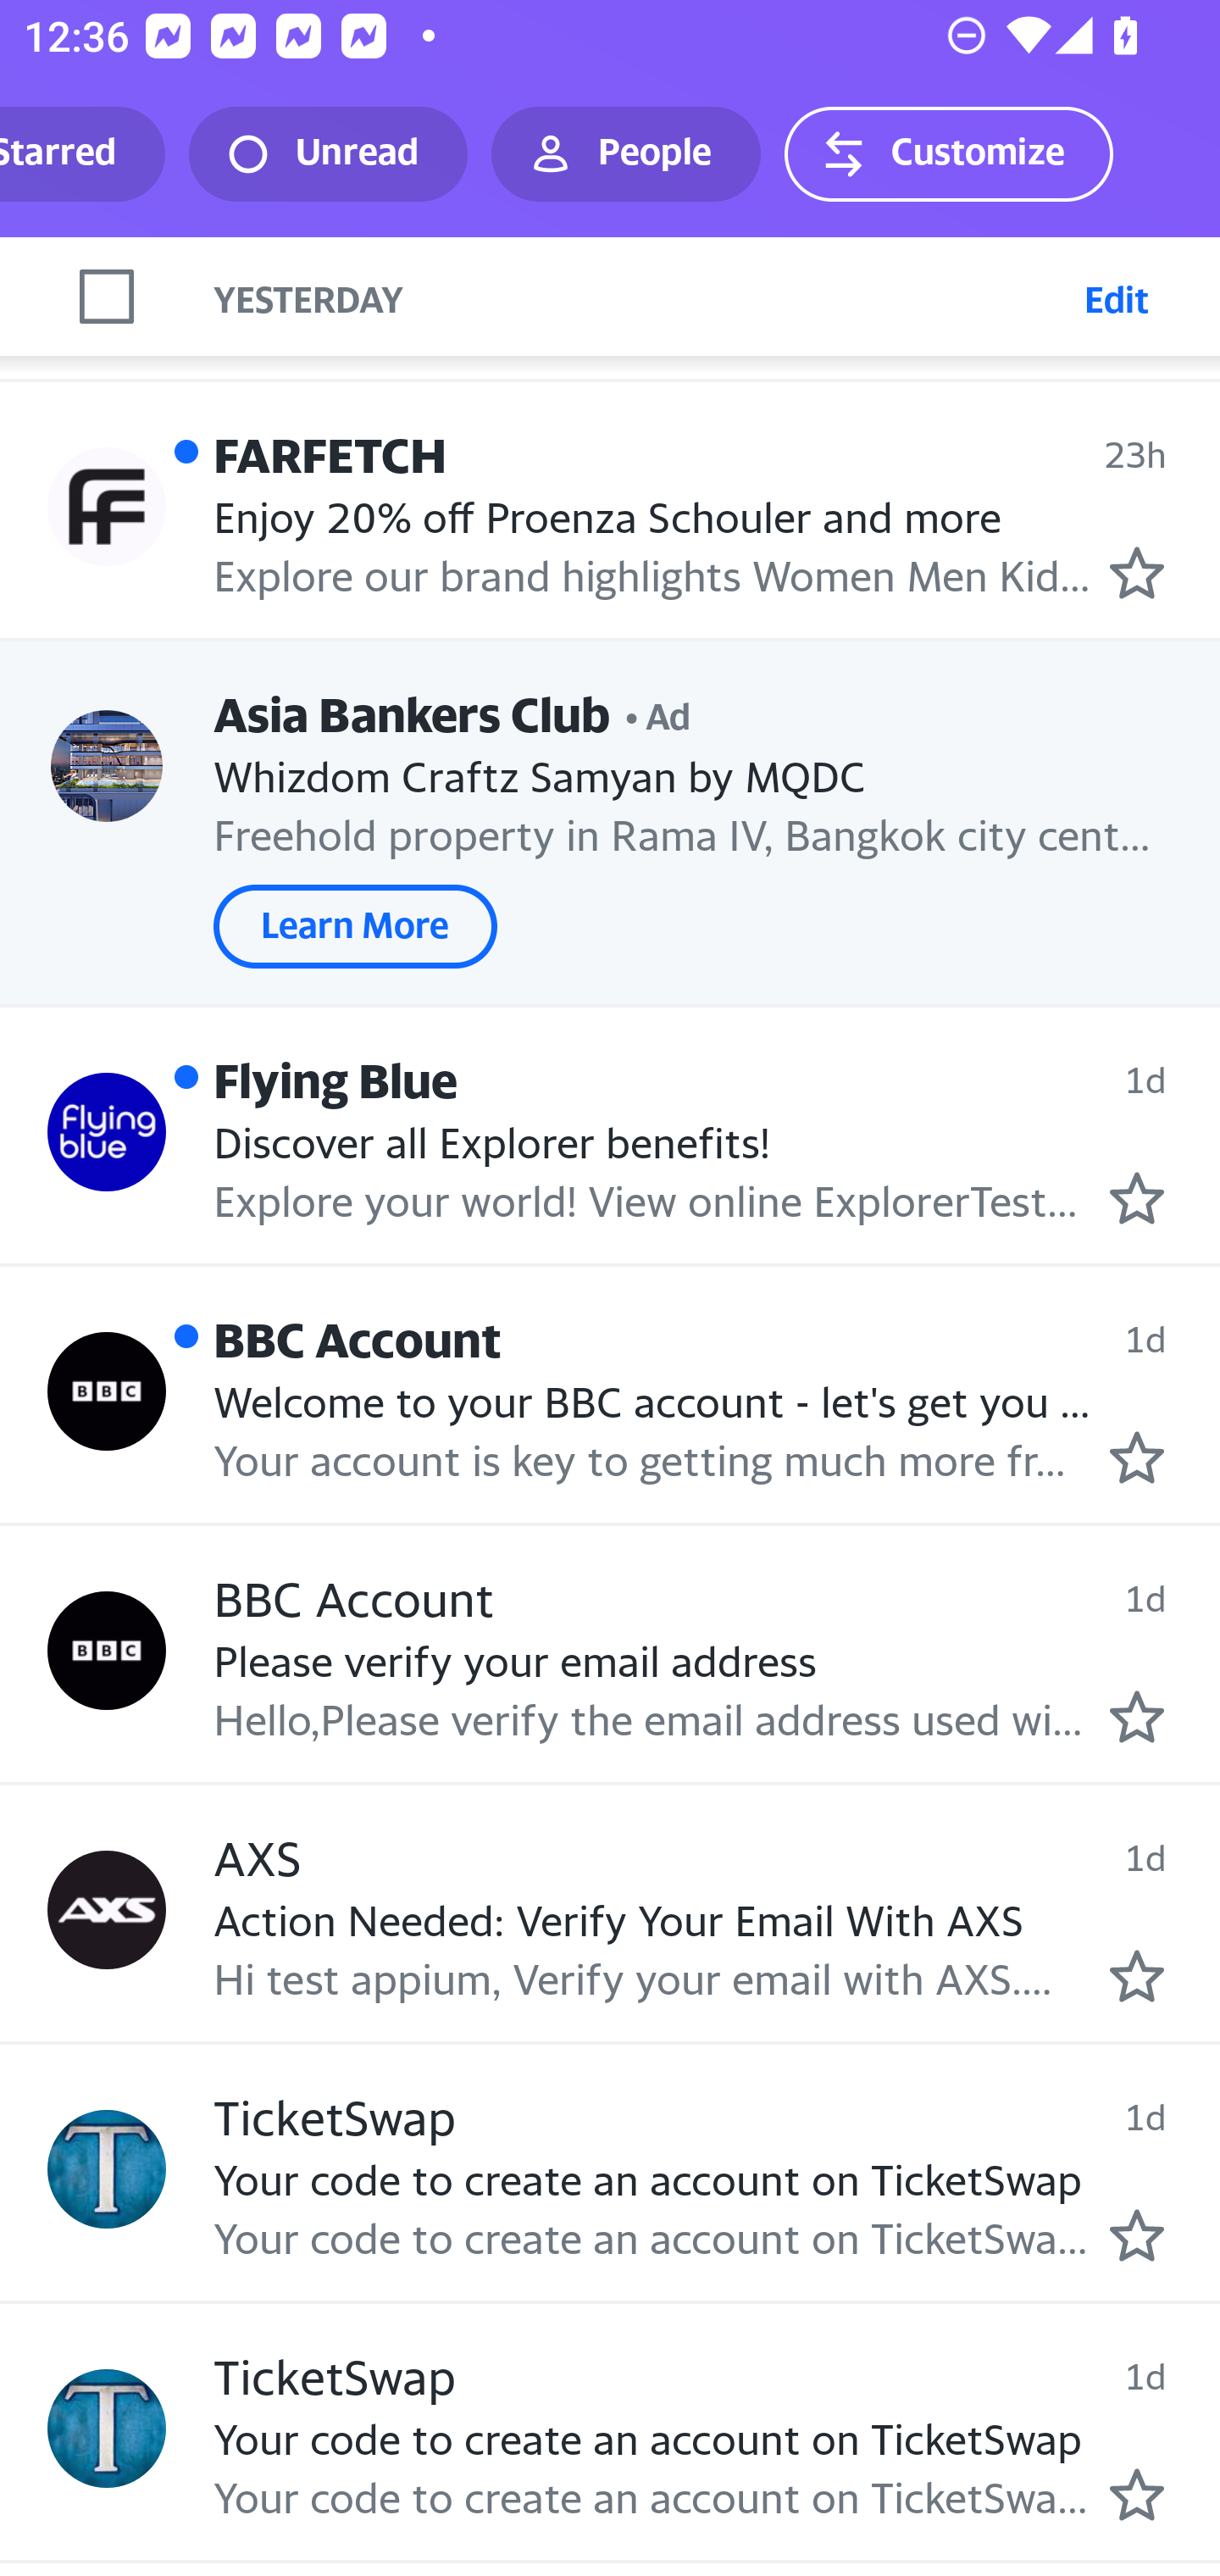 This screenshot has height=2576, width=1220. I want to click on Profile
BBC Account, so click(107, 1651).